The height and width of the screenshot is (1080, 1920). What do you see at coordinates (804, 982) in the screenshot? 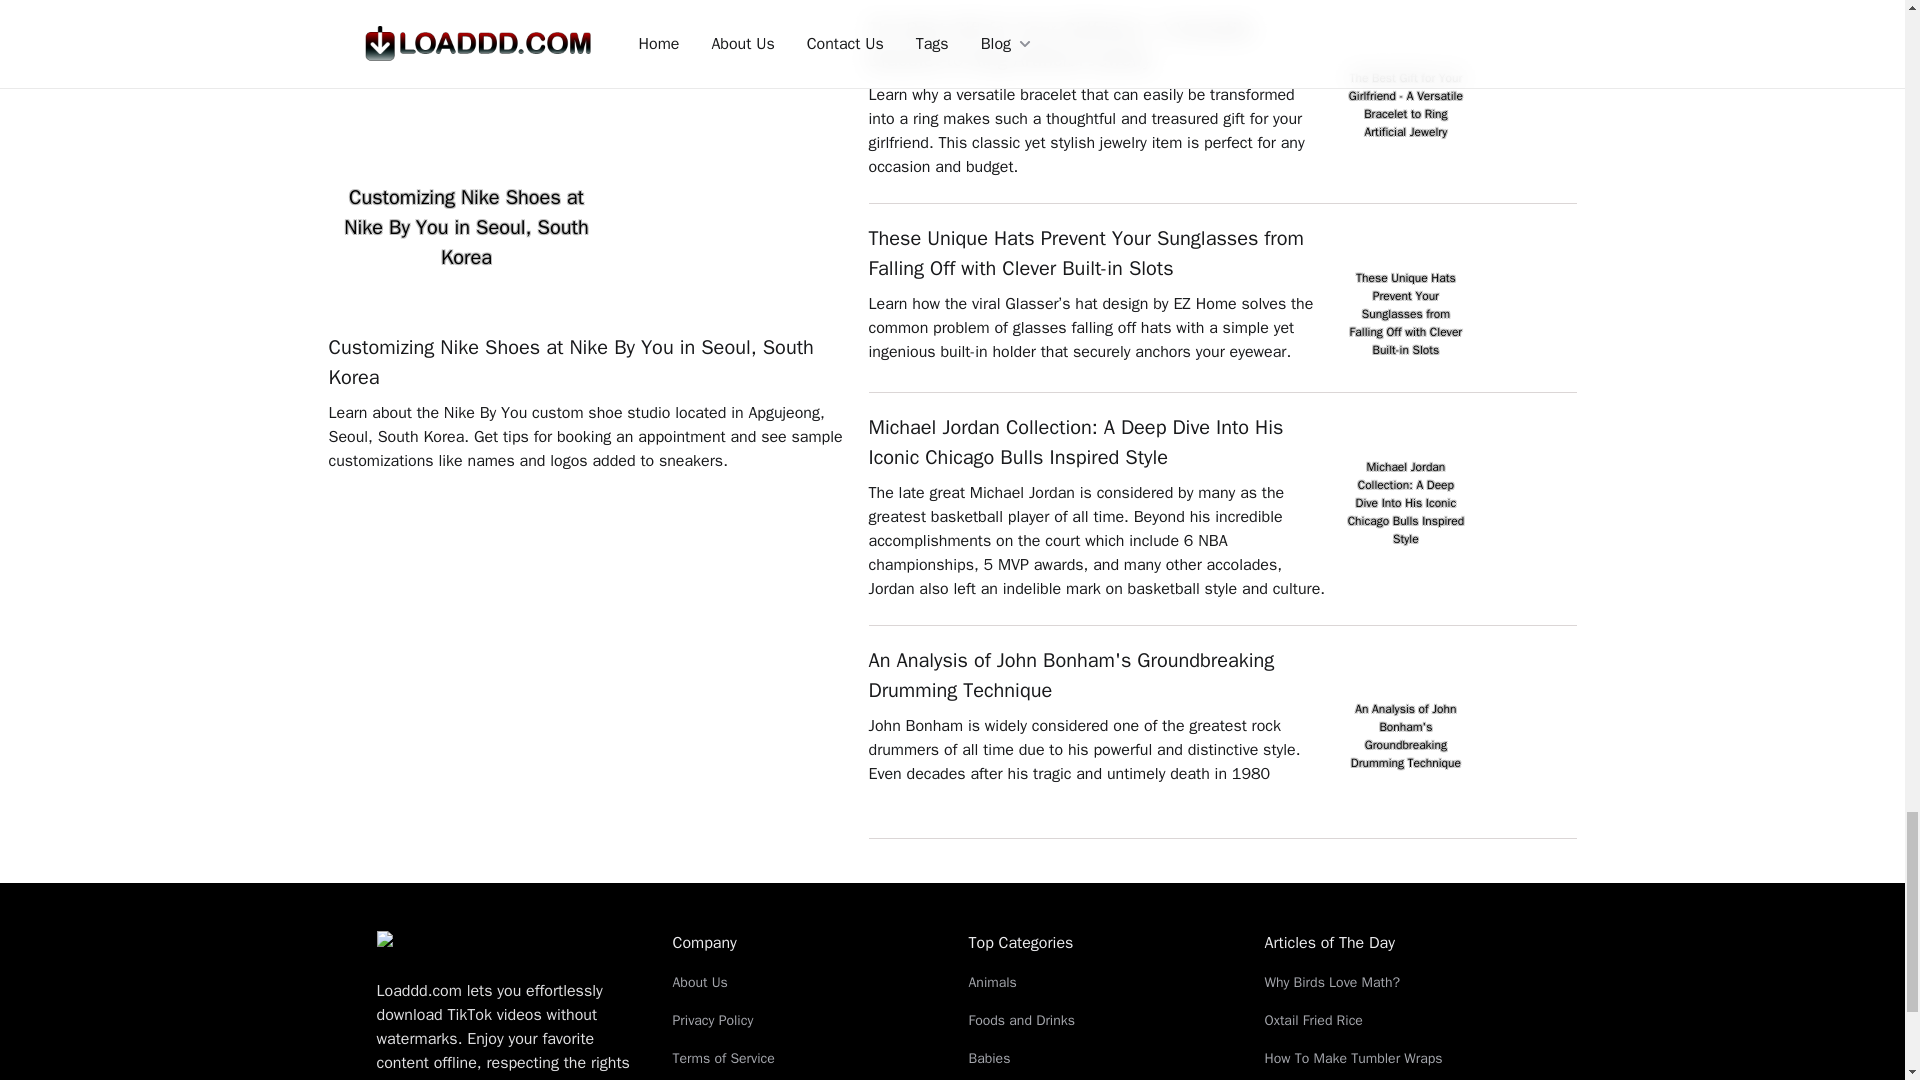
I see `About Us` at bounding box center [804, 982].